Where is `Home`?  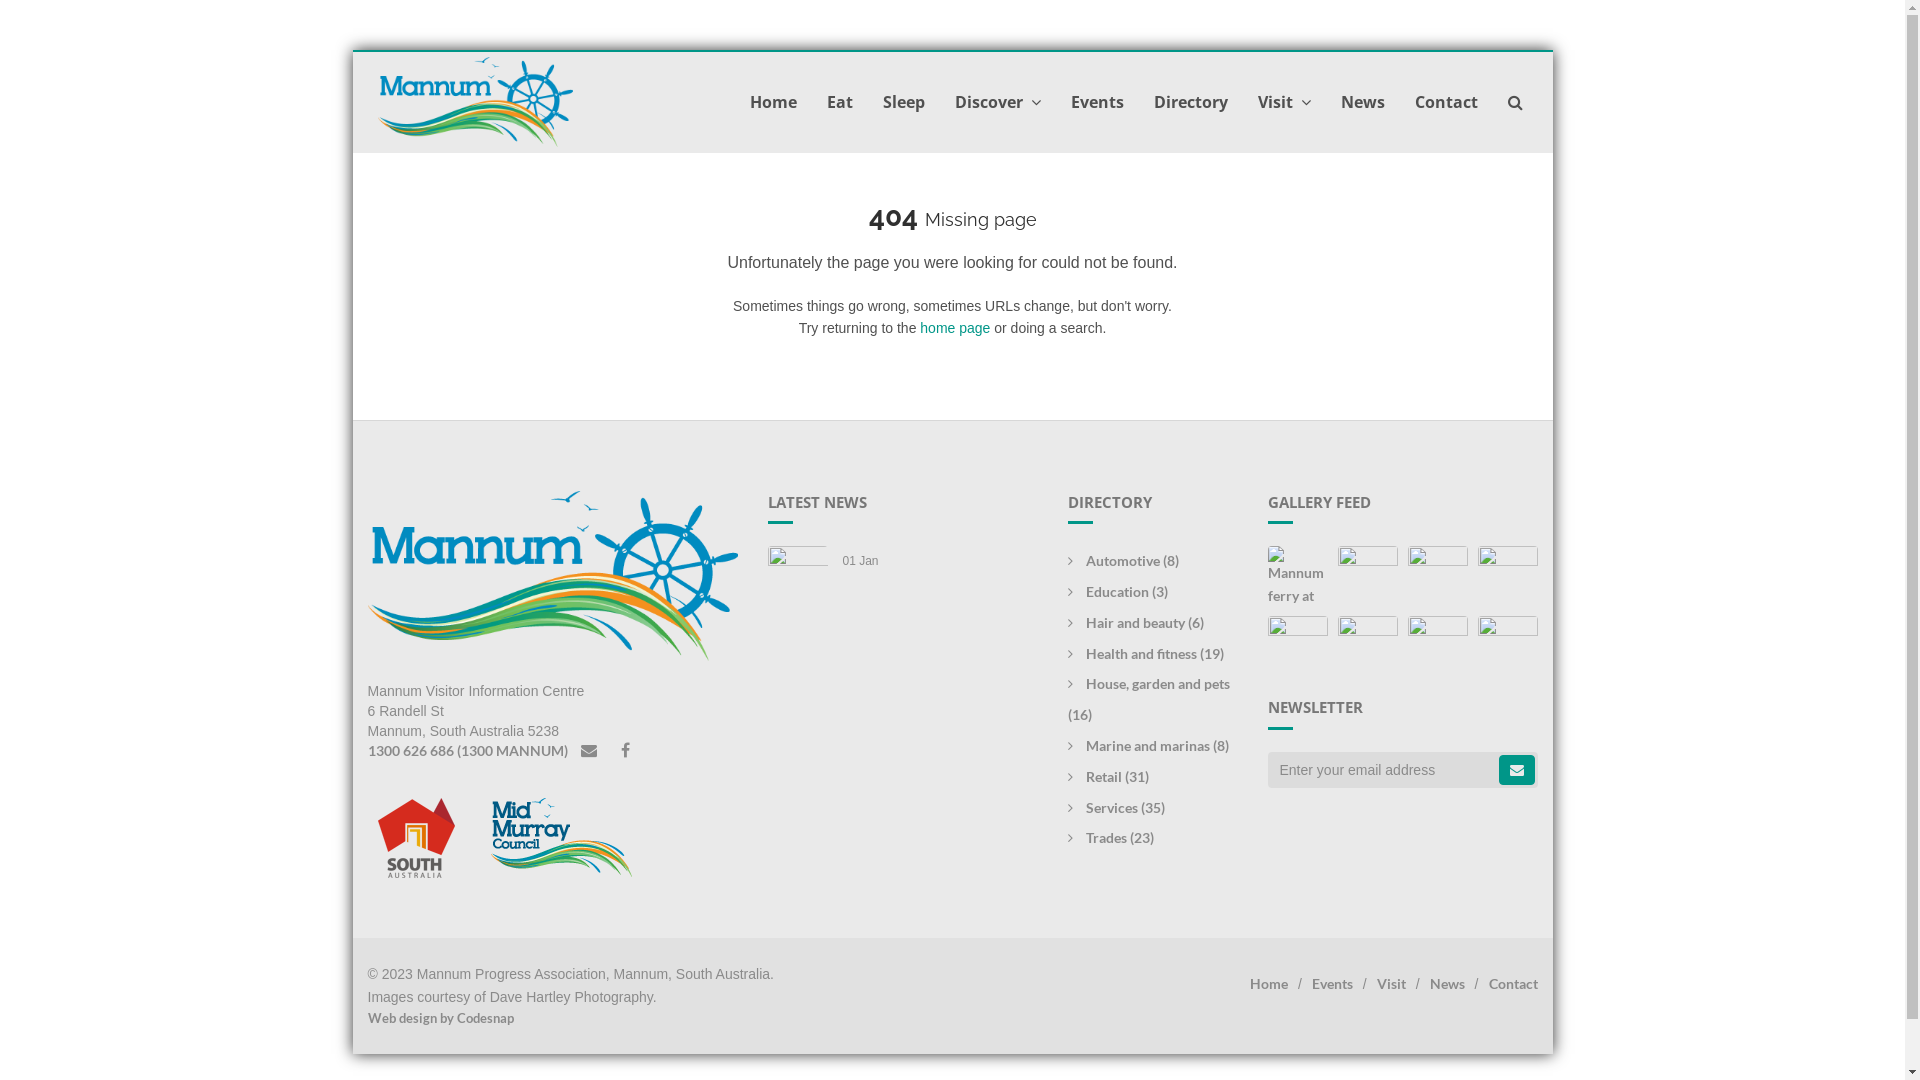 Home is located at coordinates (781, 102).